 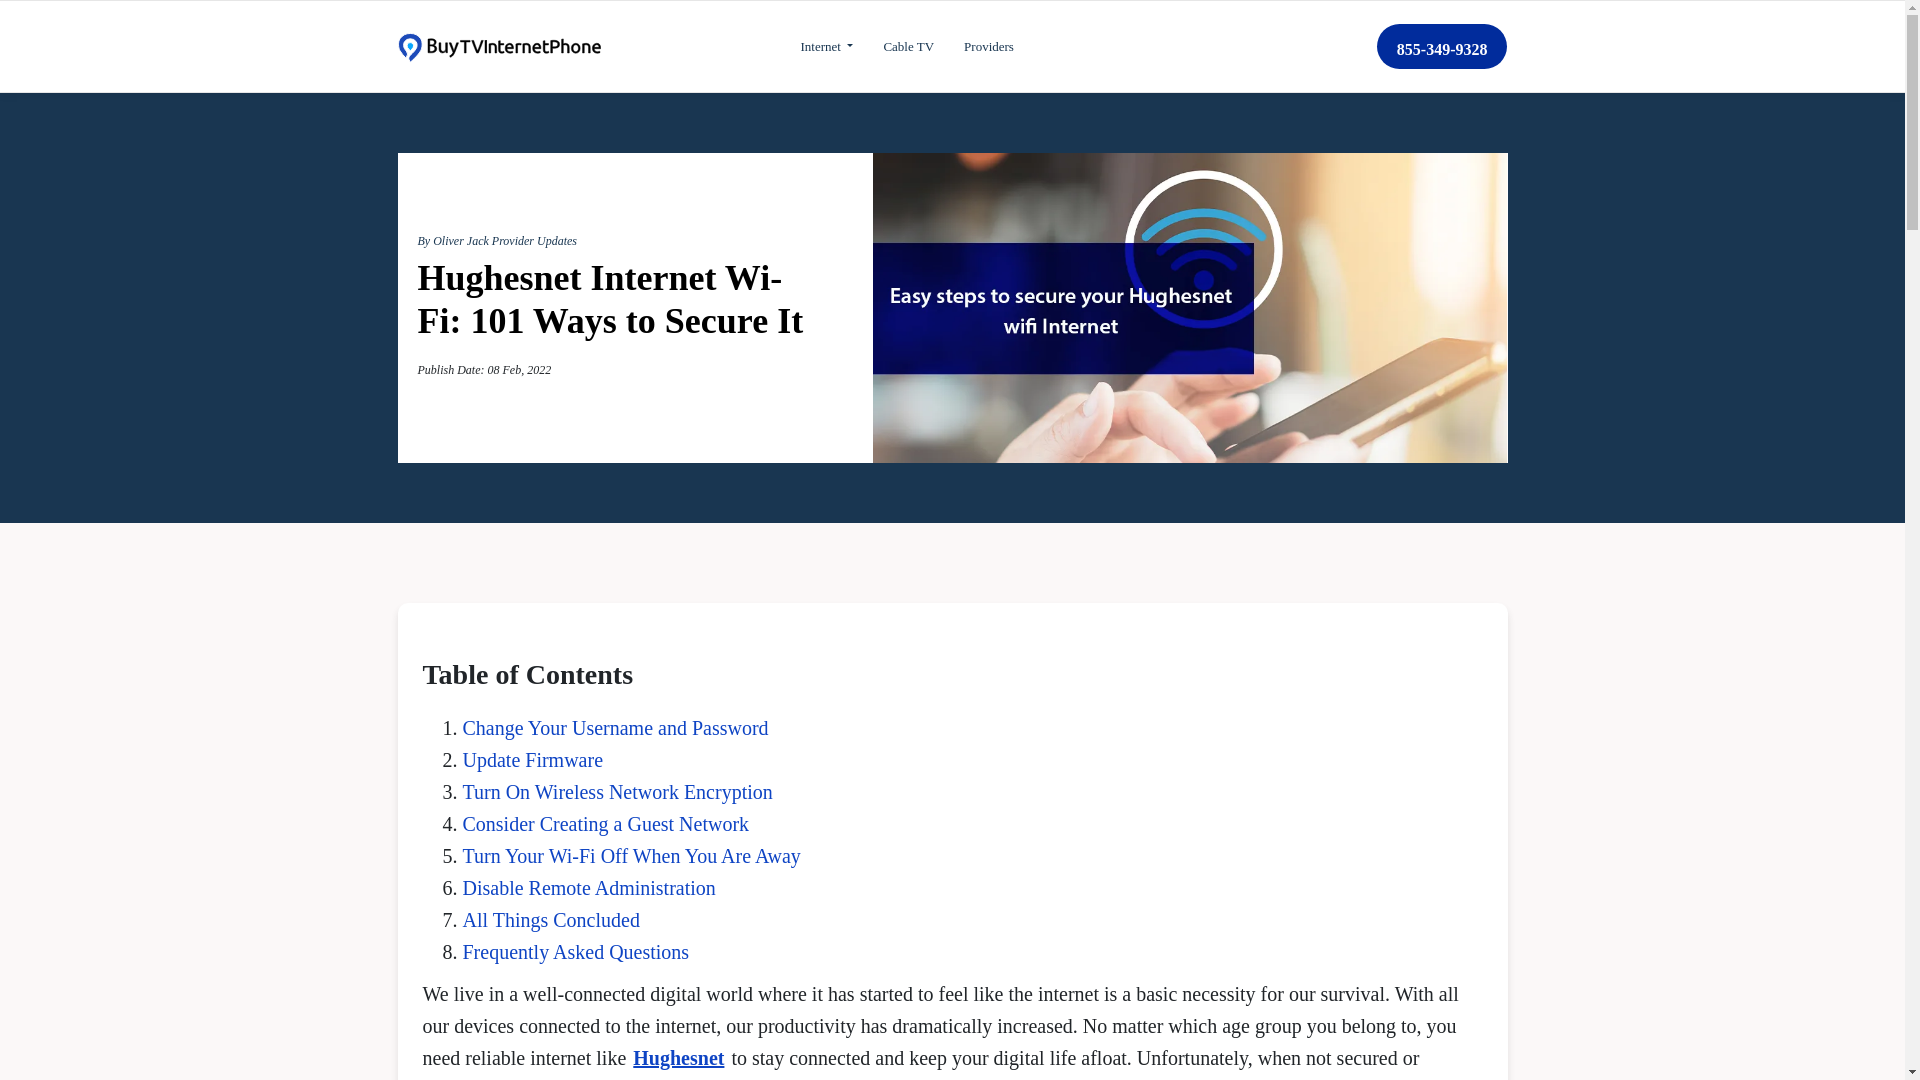 I want to click on Update Firmware, so click(x=532, y=760).